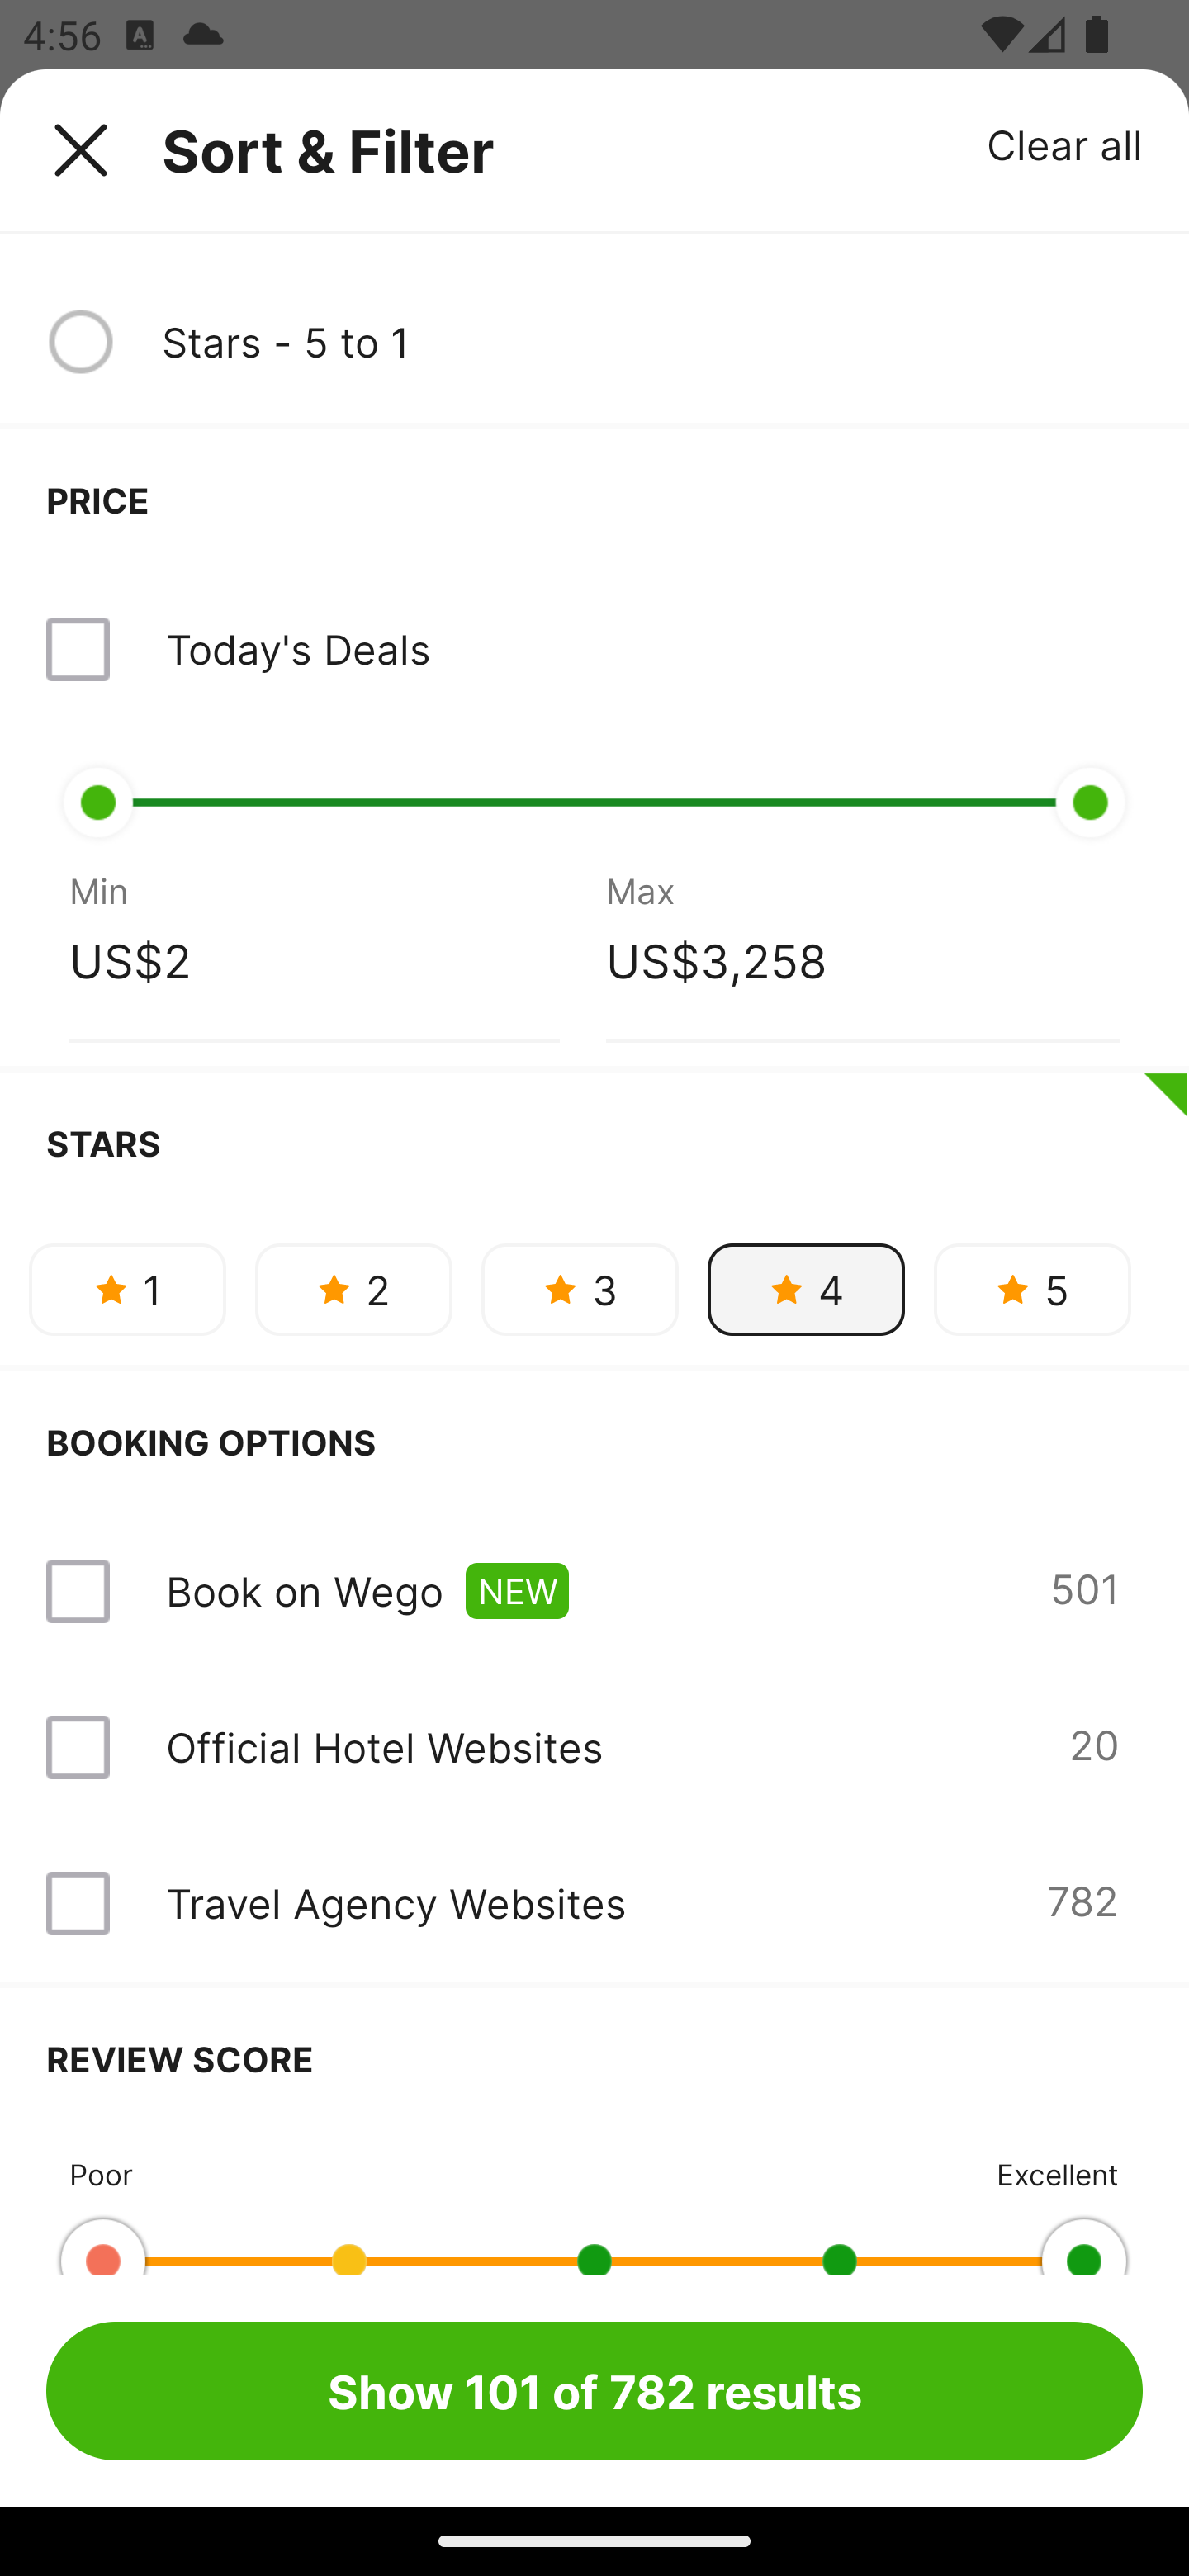 This screenshot has height=2576, width=1189. What do you see at coordinates (127, 1290) in the screenshot?
I see `1` at bounding box center [127, 1290].